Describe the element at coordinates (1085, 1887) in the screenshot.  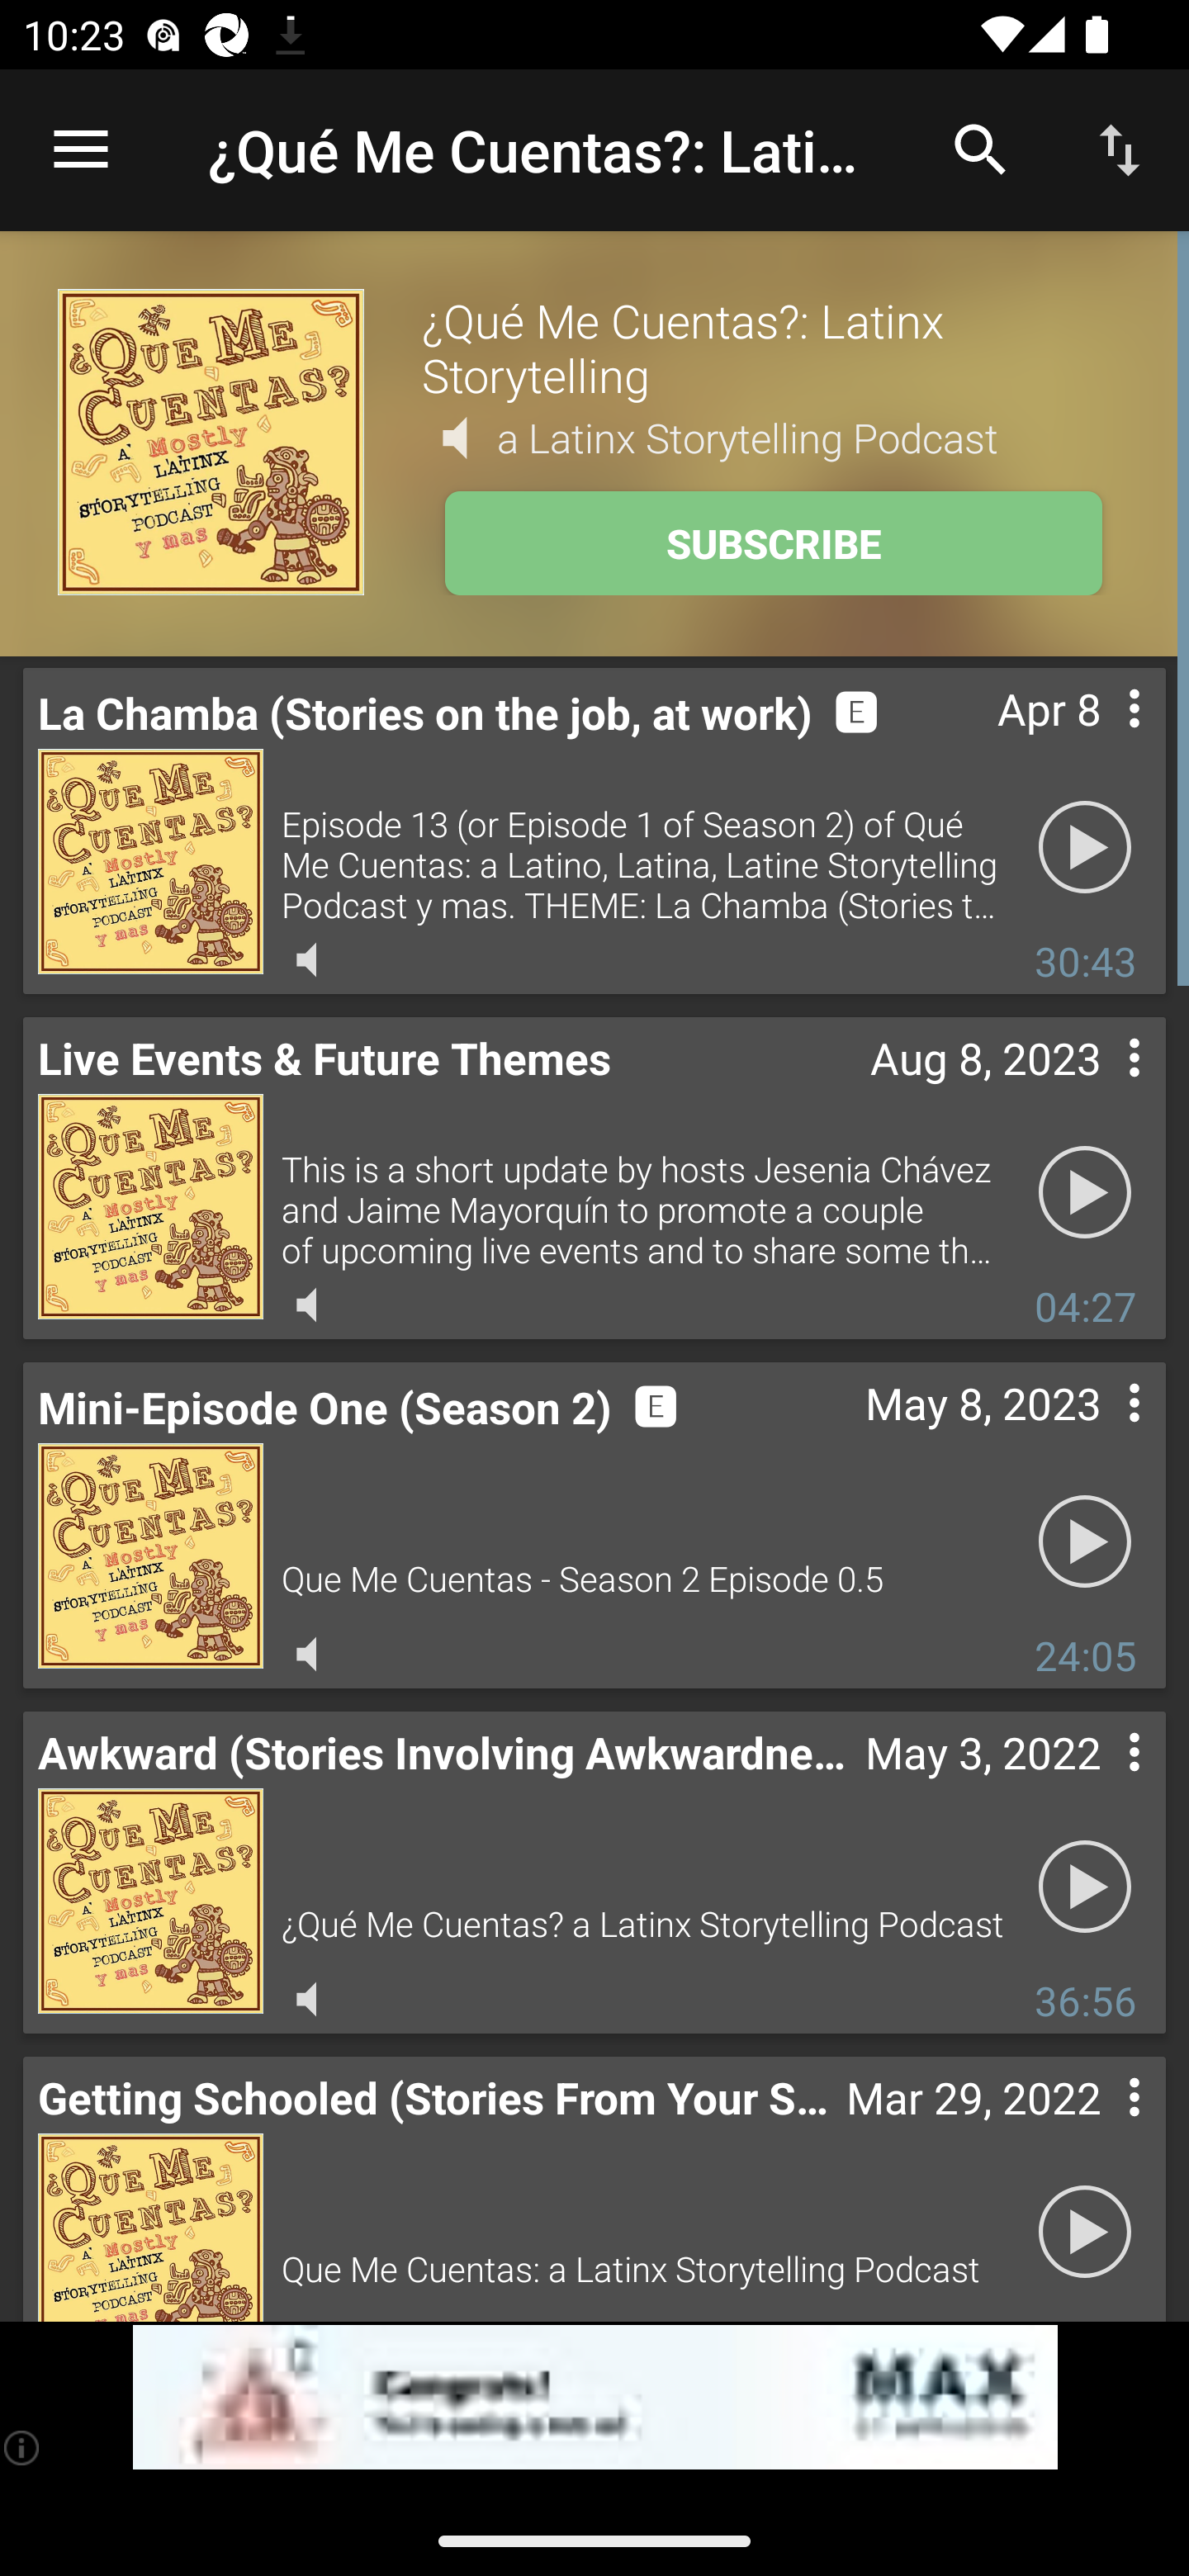
I see `Play` at that location.